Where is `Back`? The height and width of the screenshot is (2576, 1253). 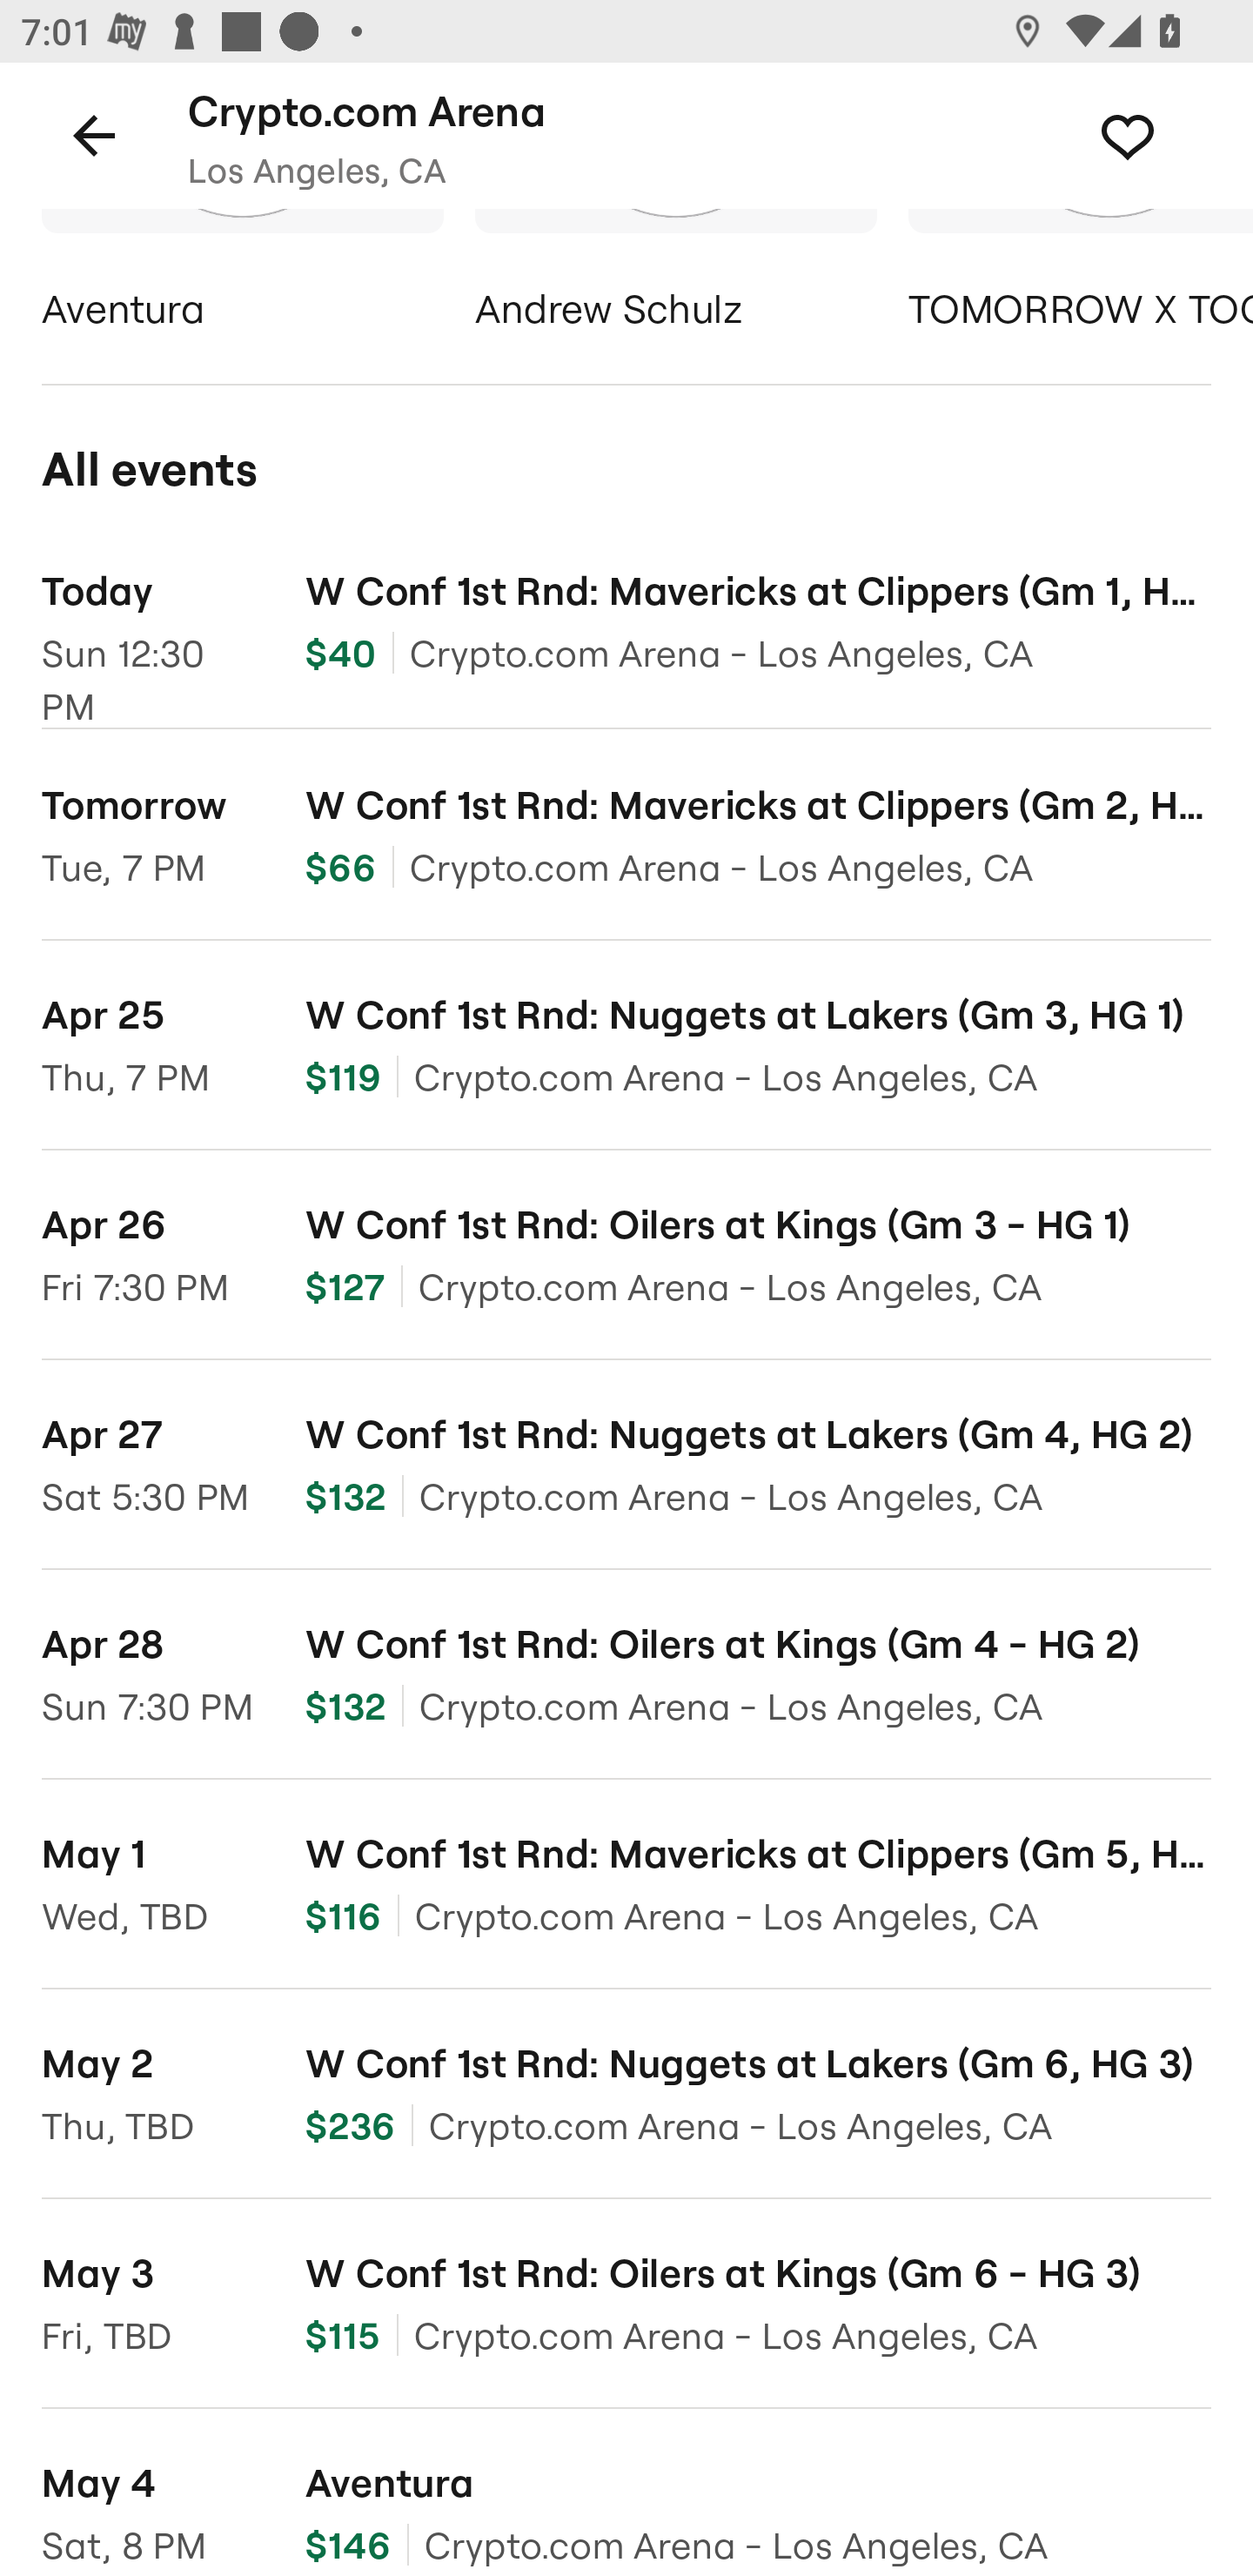
Back is located at coordinates (94, 134).